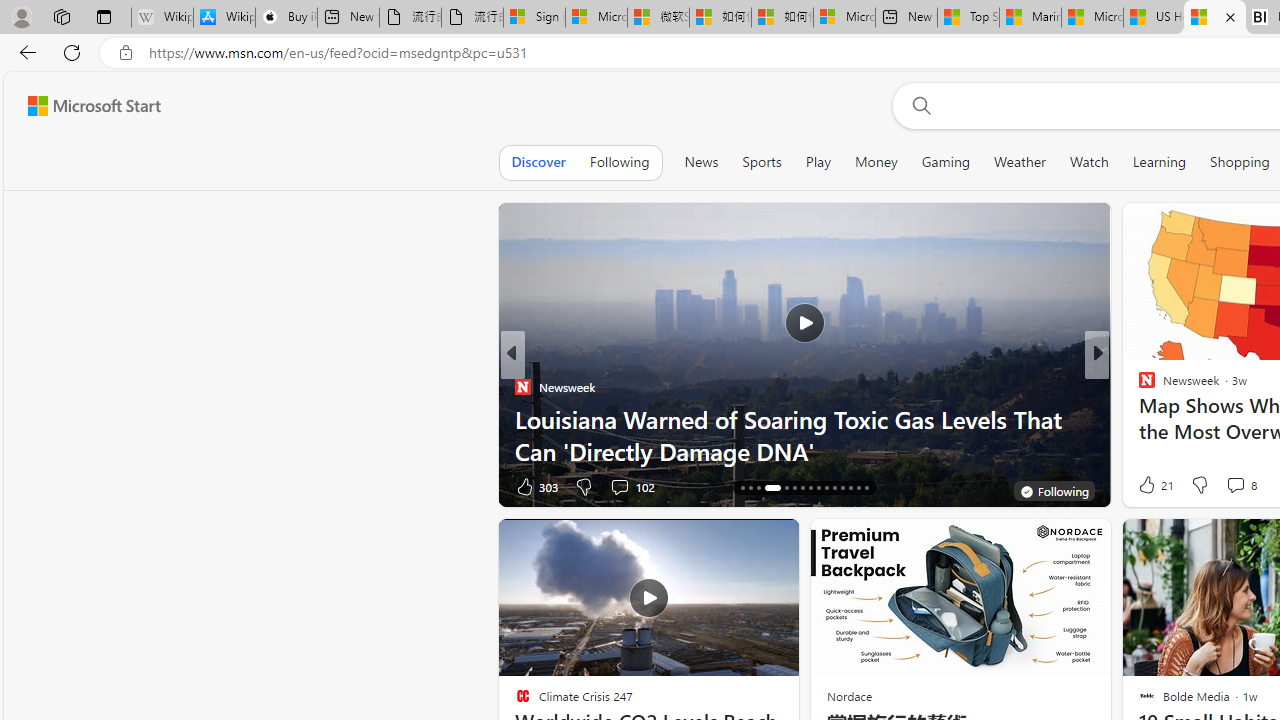 The image size is (1280, 720). Describe the element at coordinates (1154, 484) in the screenshot. I see `21 Like` at that location.